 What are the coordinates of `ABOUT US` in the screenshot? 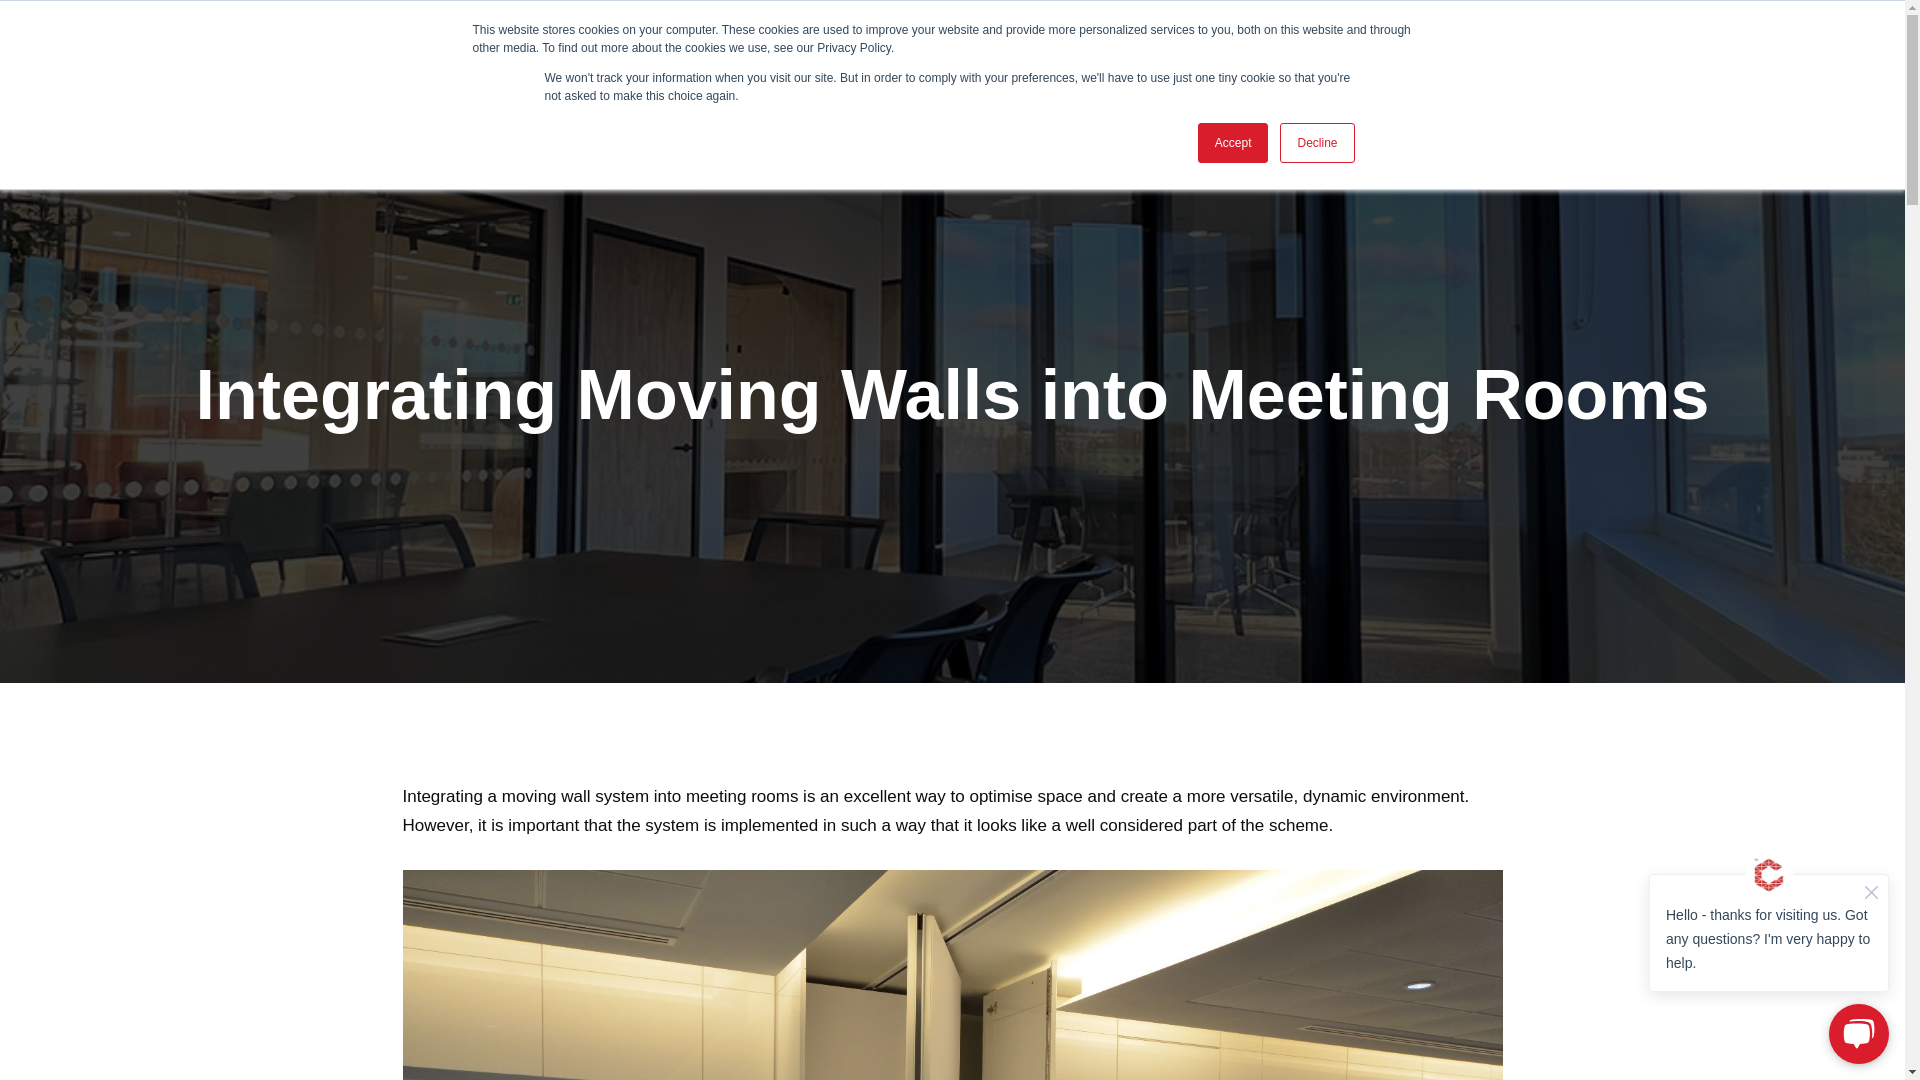 It's located at (808, 44).